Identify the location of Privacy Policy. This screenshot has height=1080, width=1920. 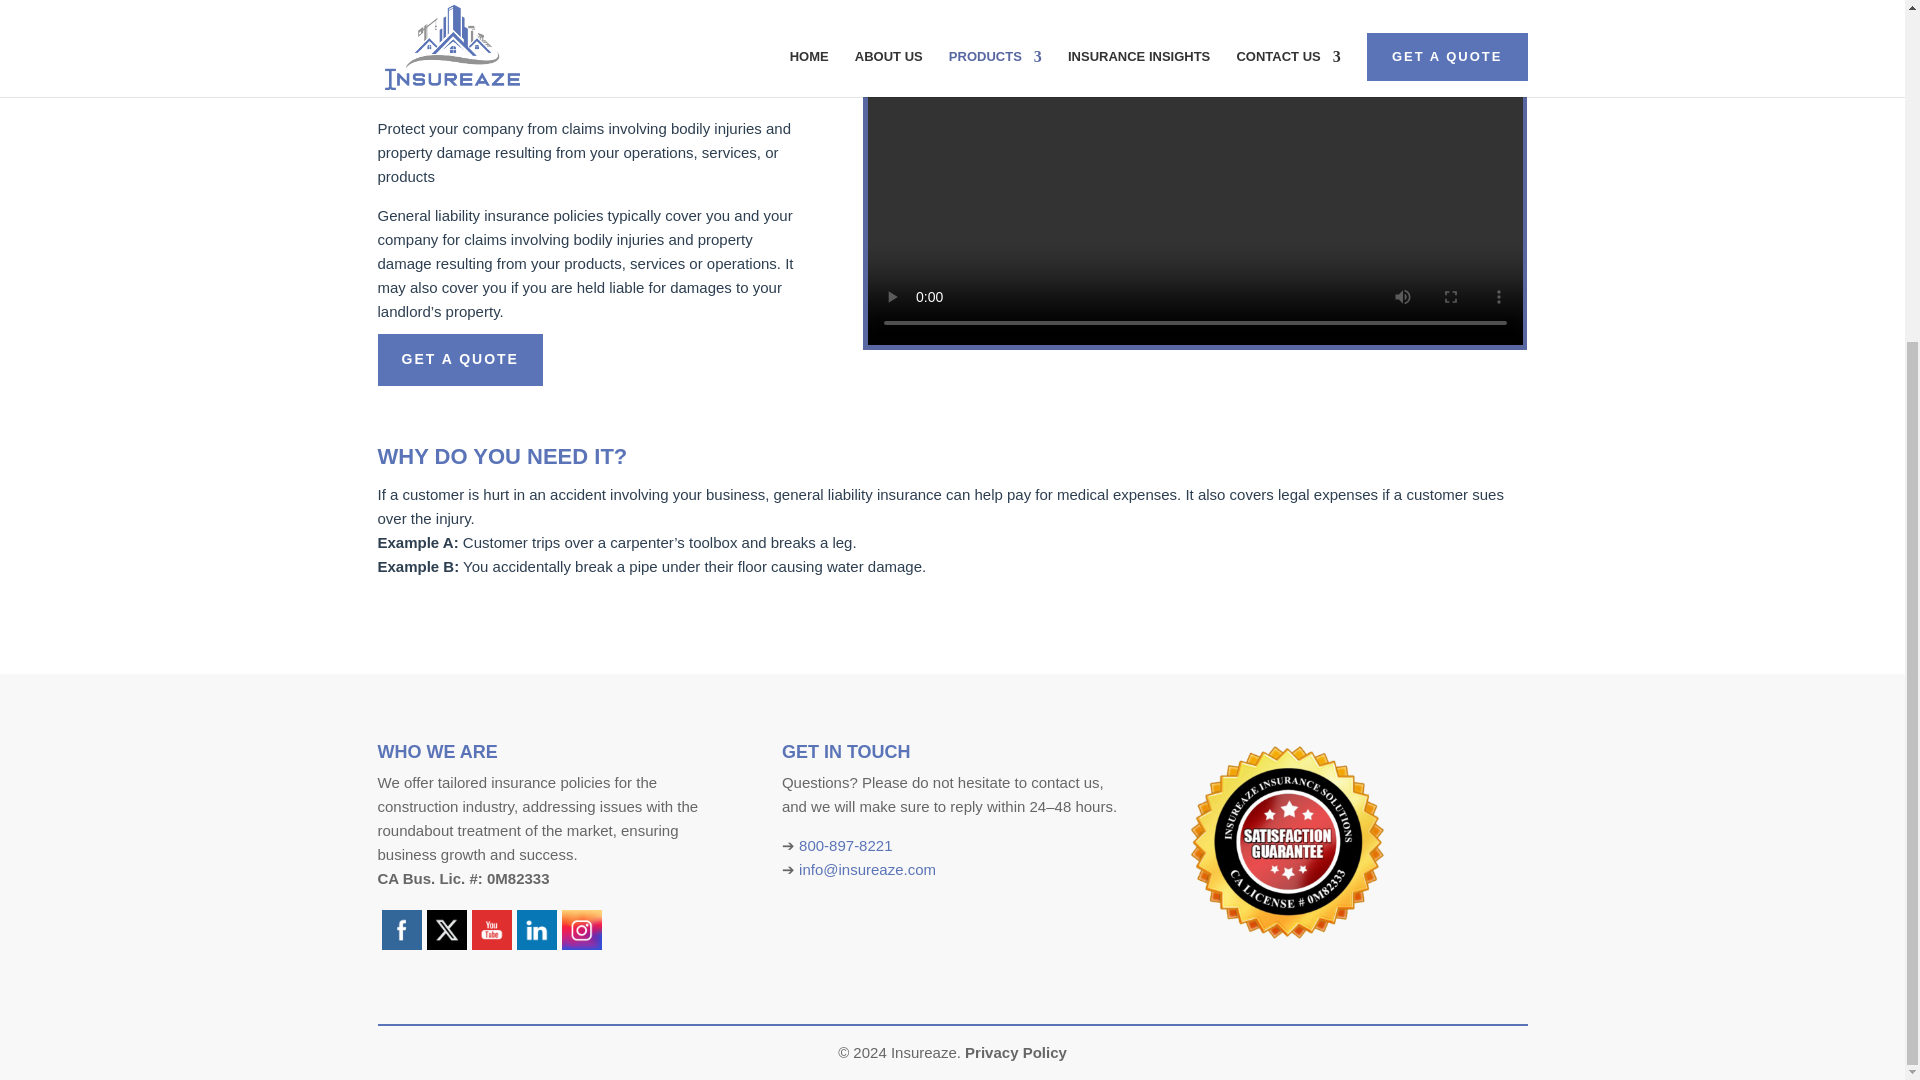
(1016, 1052).